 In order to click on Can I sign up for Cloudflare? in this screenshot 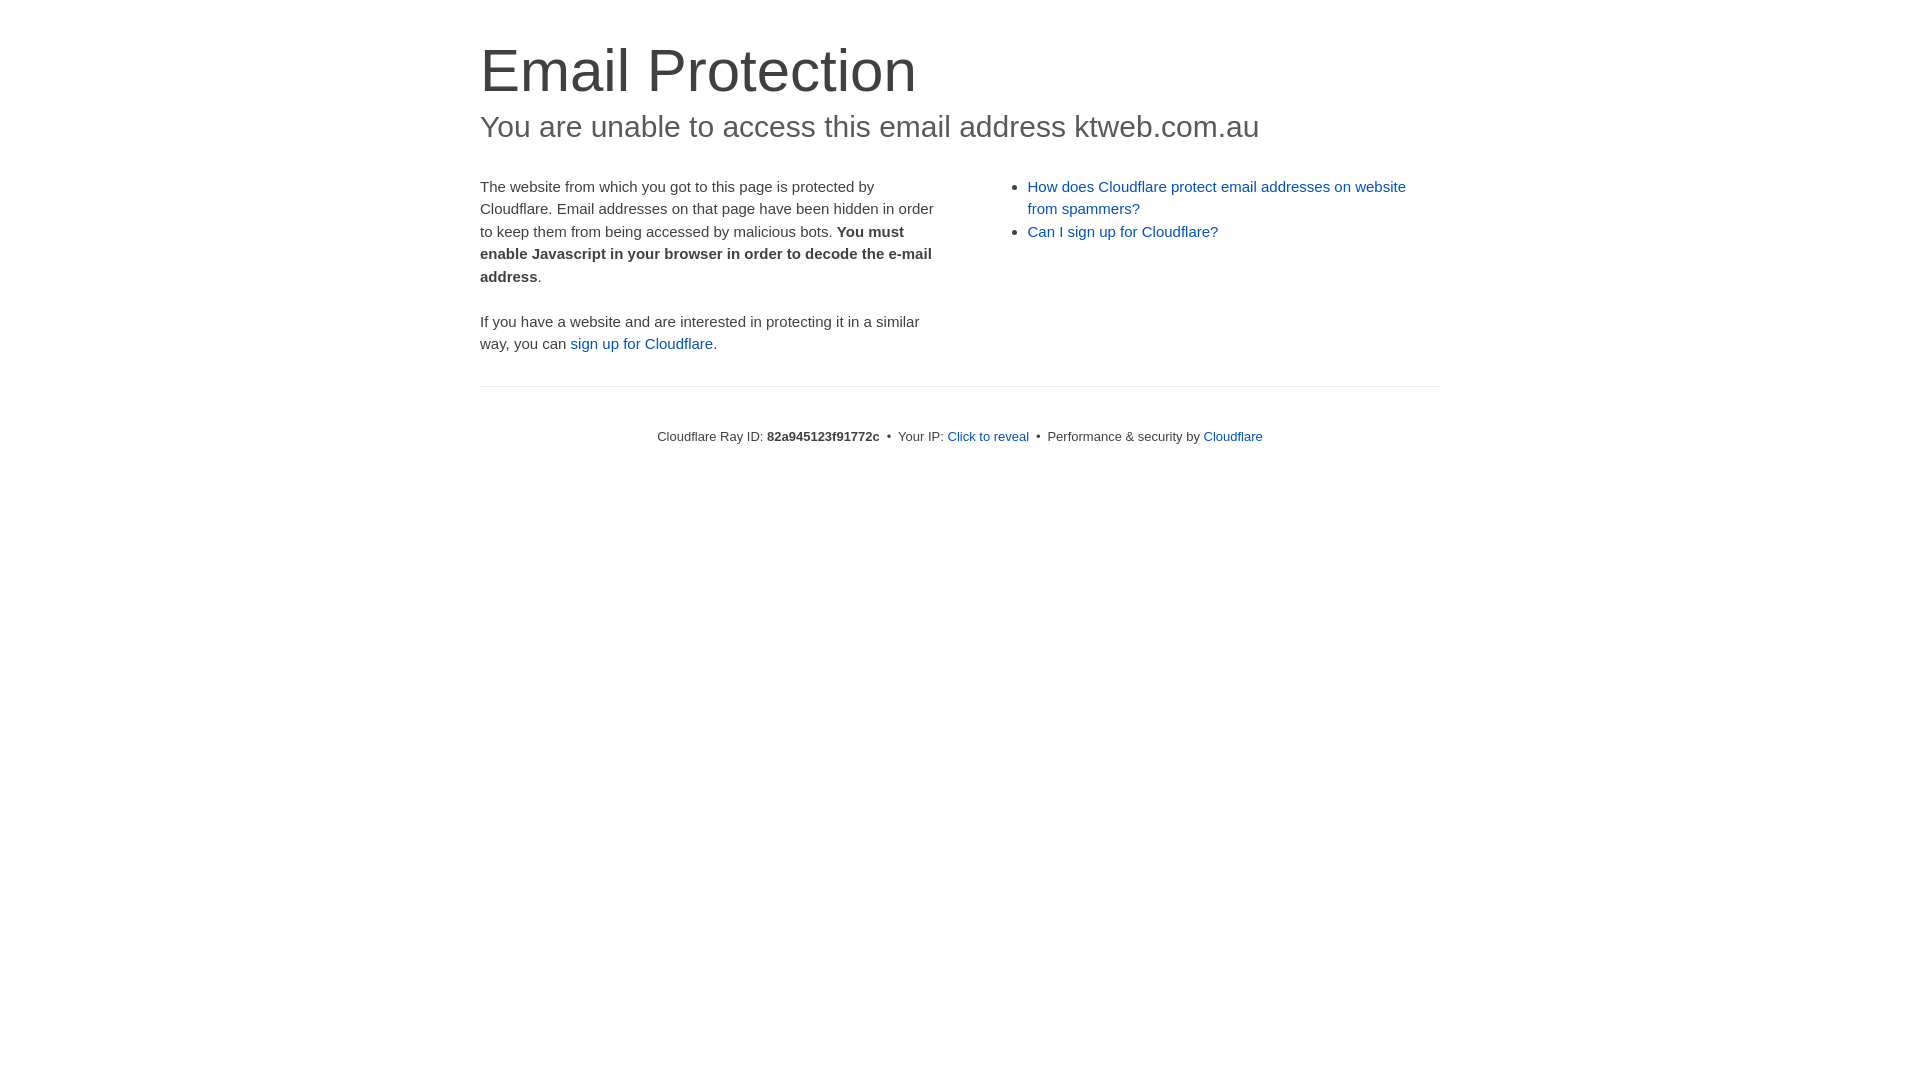, I will do `click(1124, 232)`.